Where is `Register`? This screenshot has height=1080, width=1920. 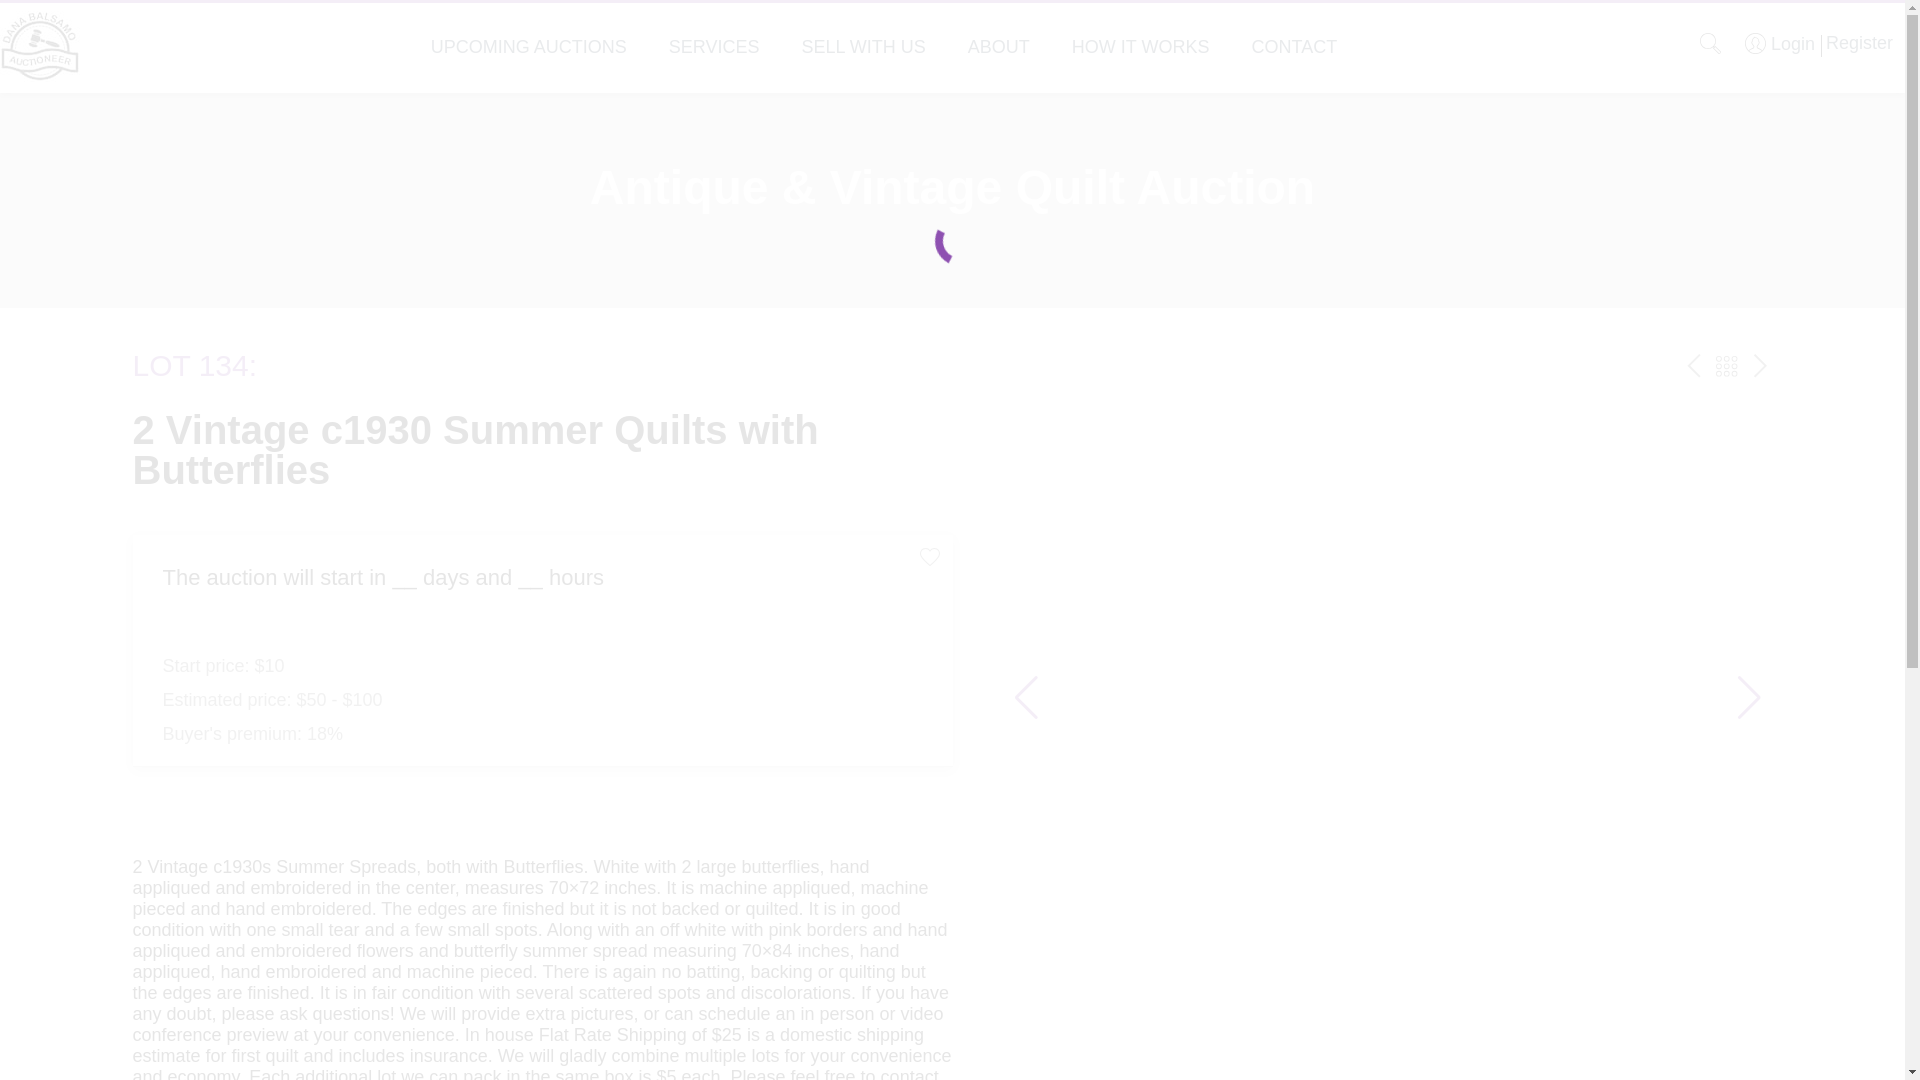
Register is located at coordinates (1856, 42).